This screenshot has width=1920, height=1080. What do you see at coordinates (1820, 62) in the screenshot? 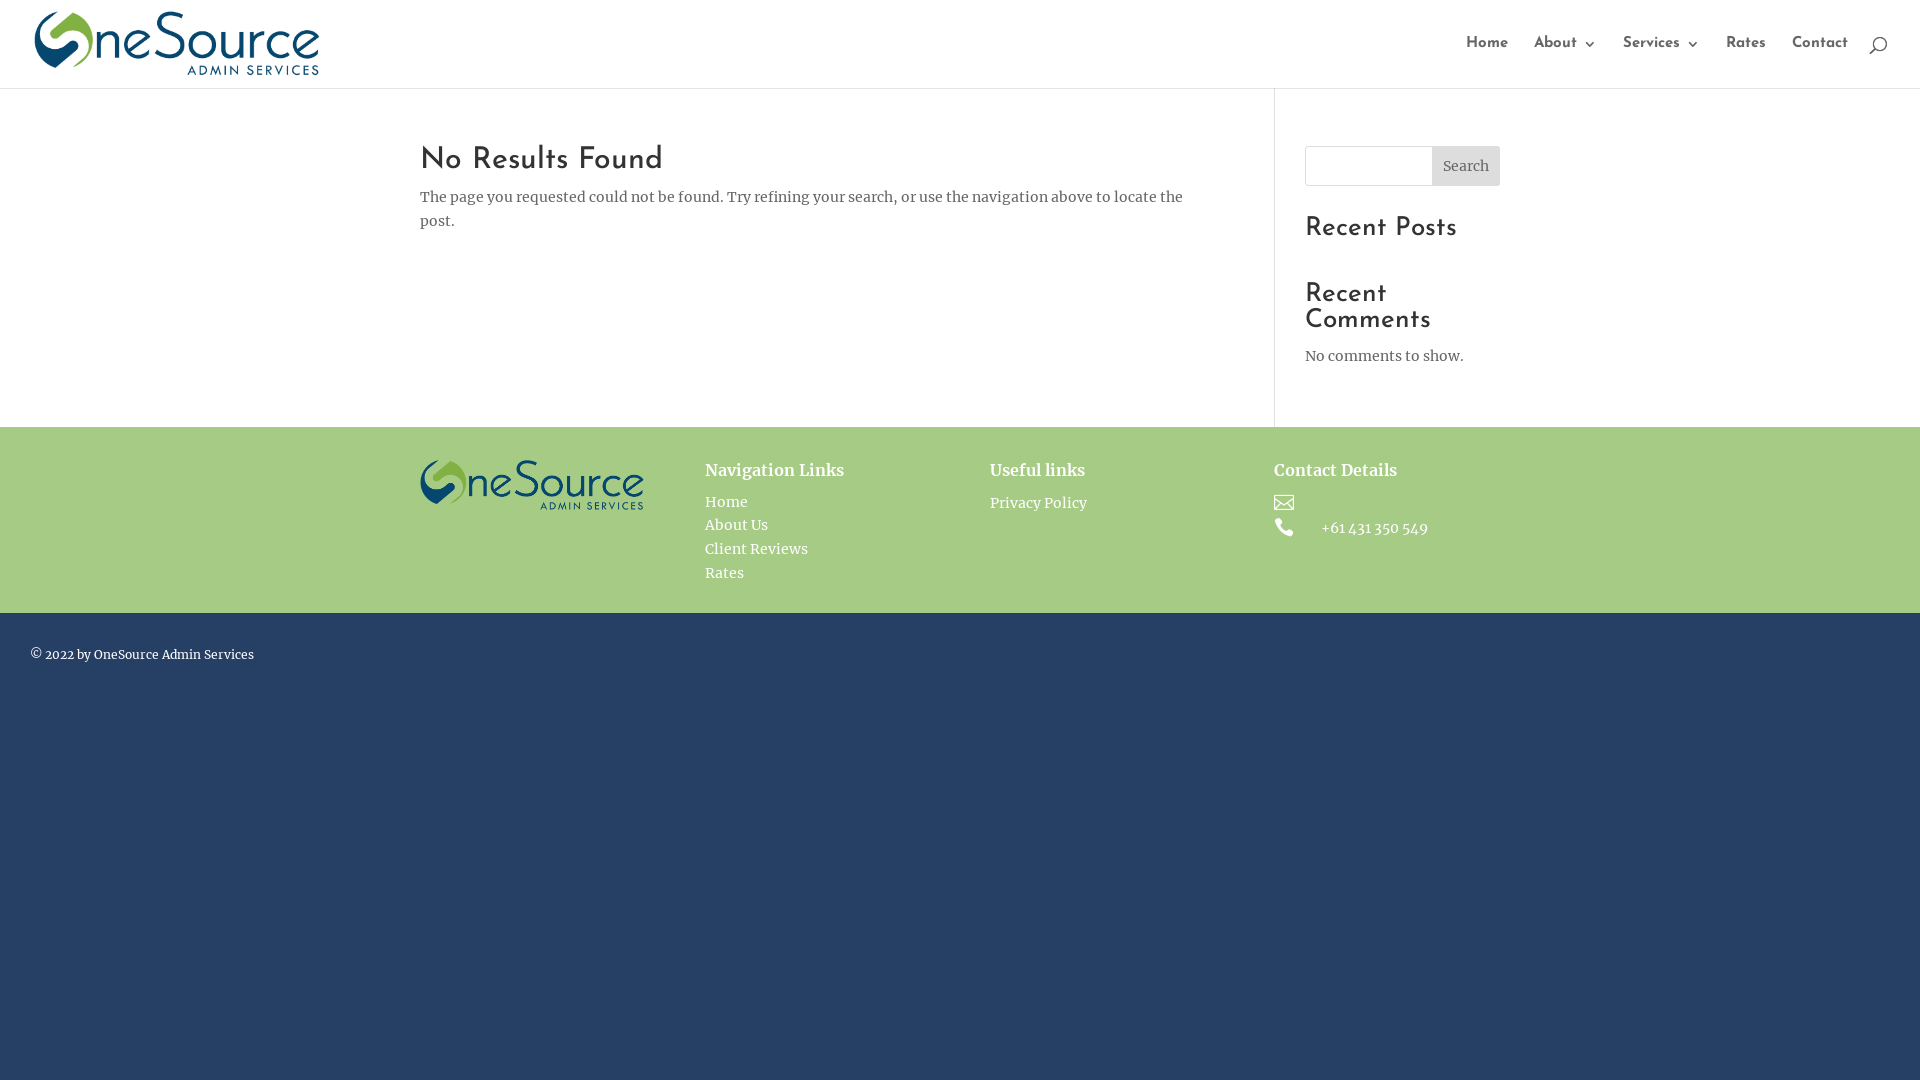
I see `Contact` at bounding box center [1820, 62].